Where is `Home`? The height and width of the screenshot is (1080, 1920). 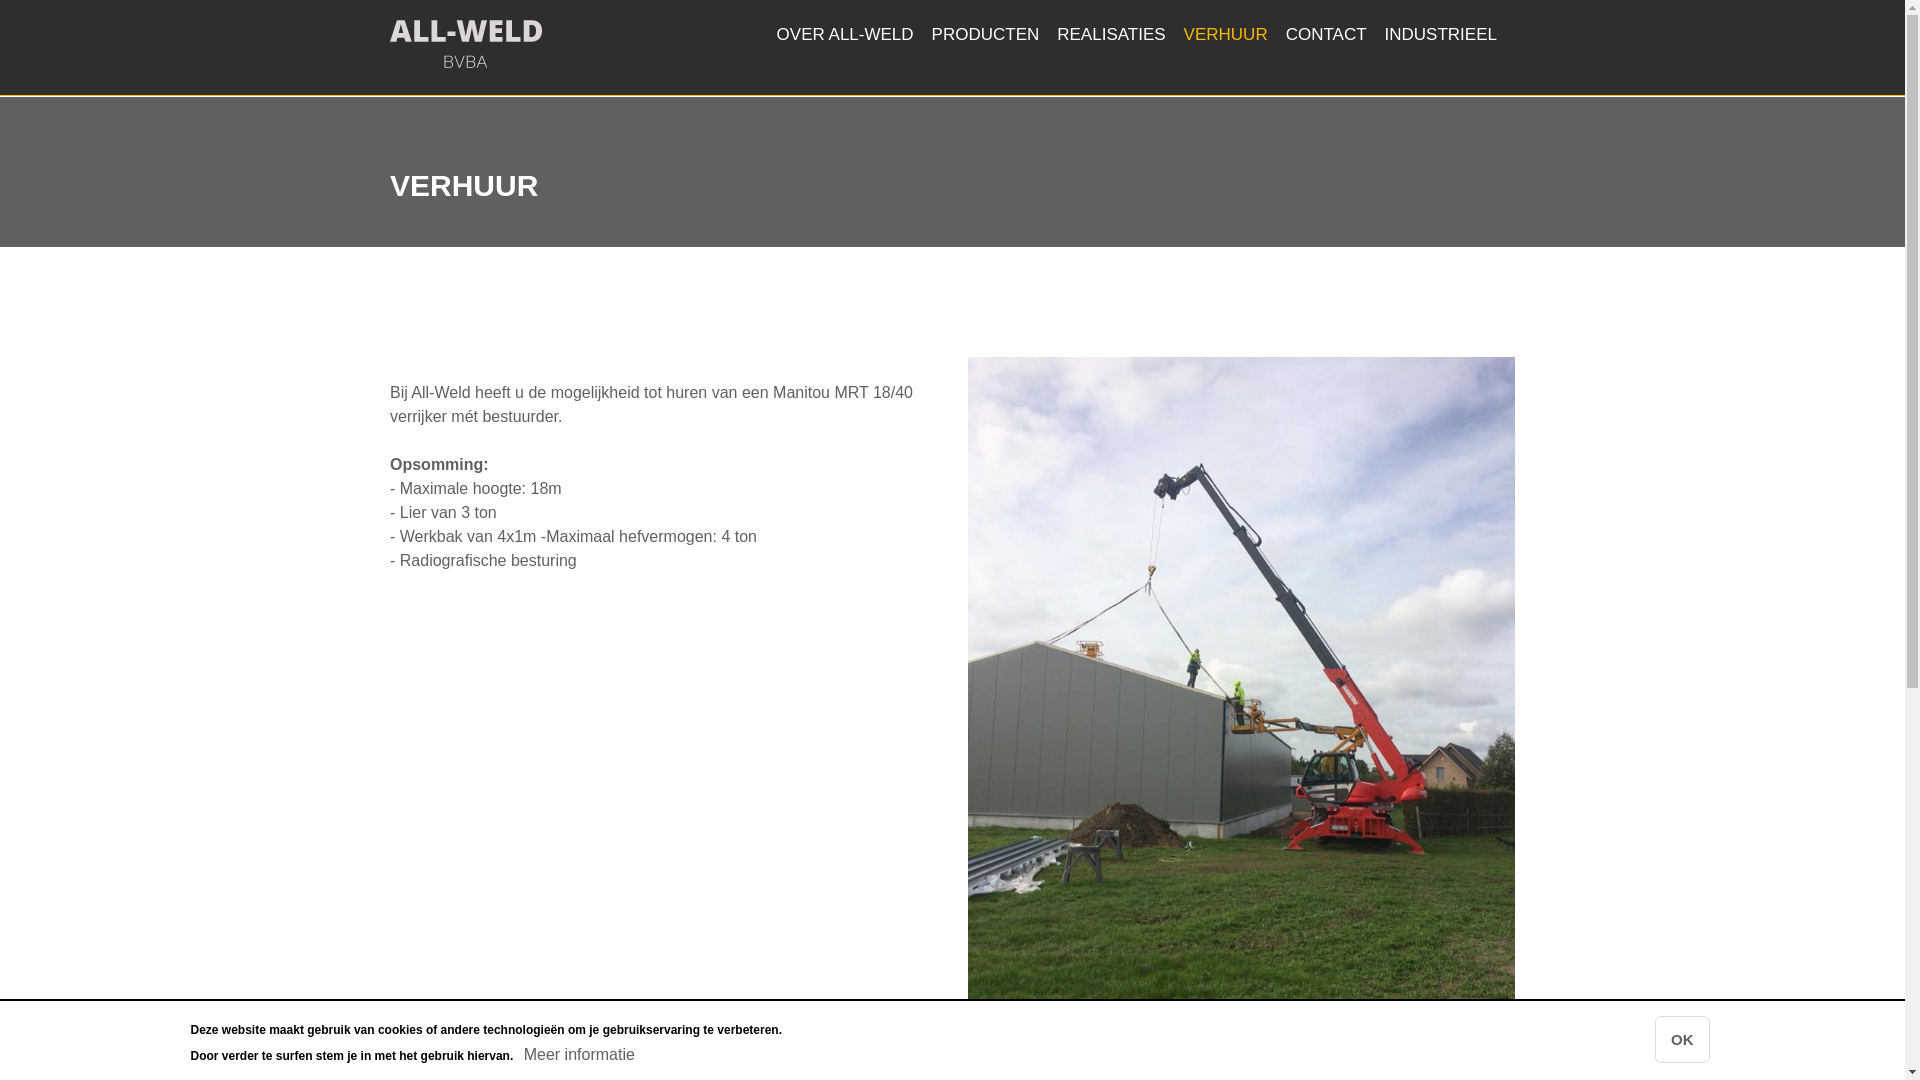
Home is located at coordinates (466, 62).